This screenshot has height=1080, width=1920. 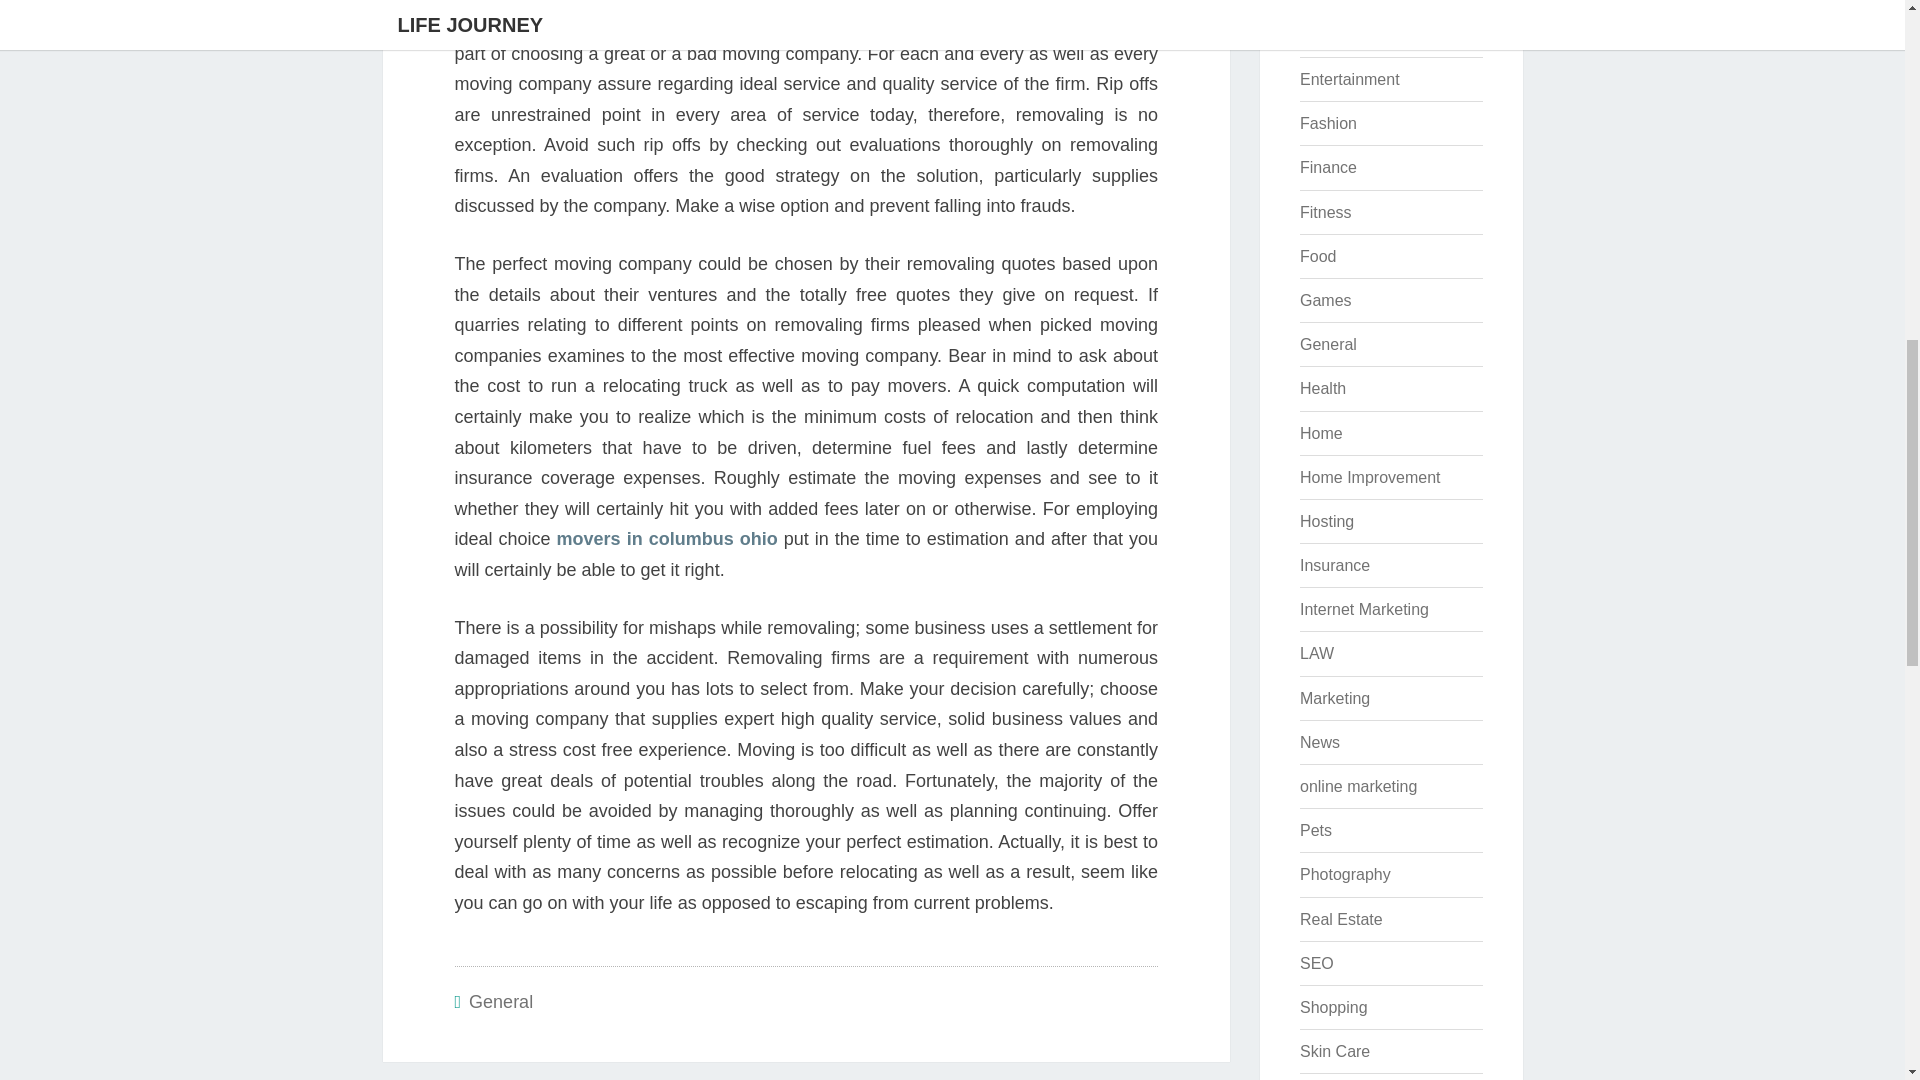 I want to click on Insurance, so click(x=1334, y=565).